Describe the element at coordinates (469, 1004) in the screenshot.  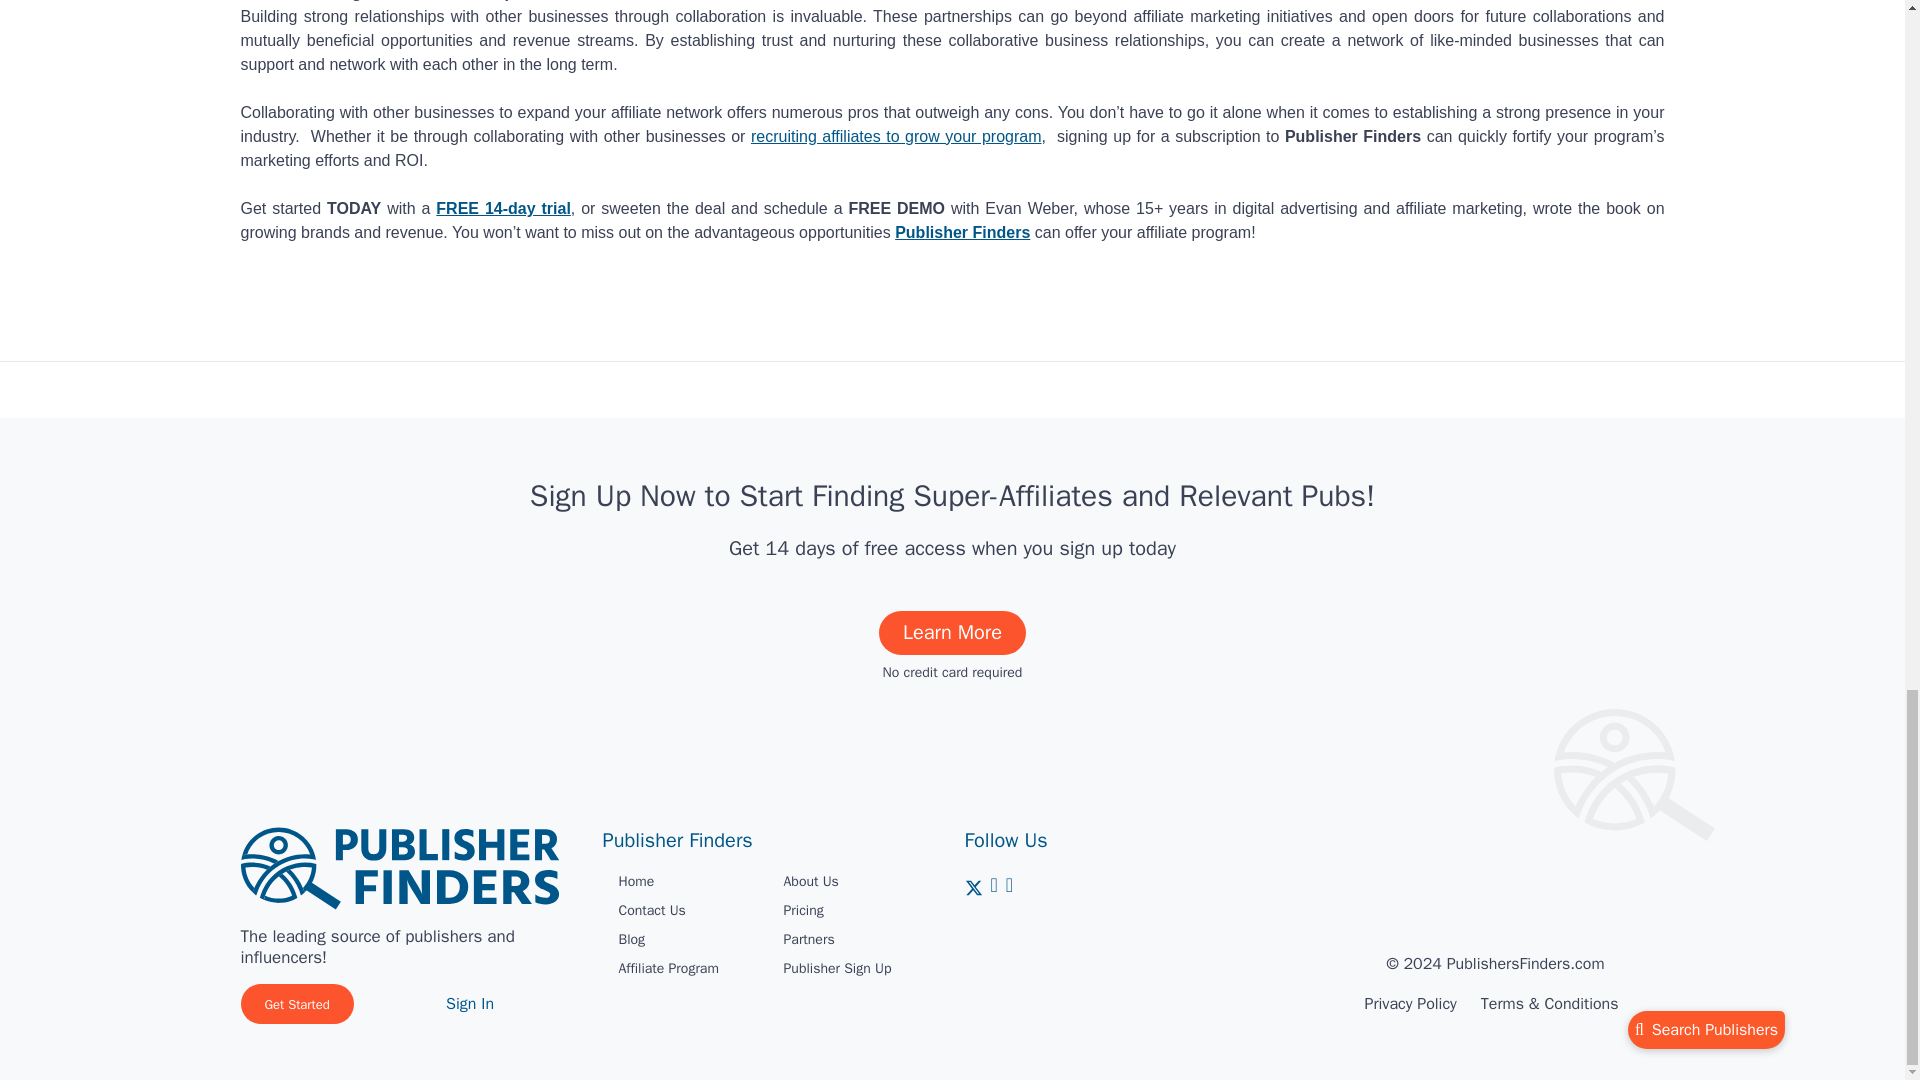
I see `Sign In` at that location.